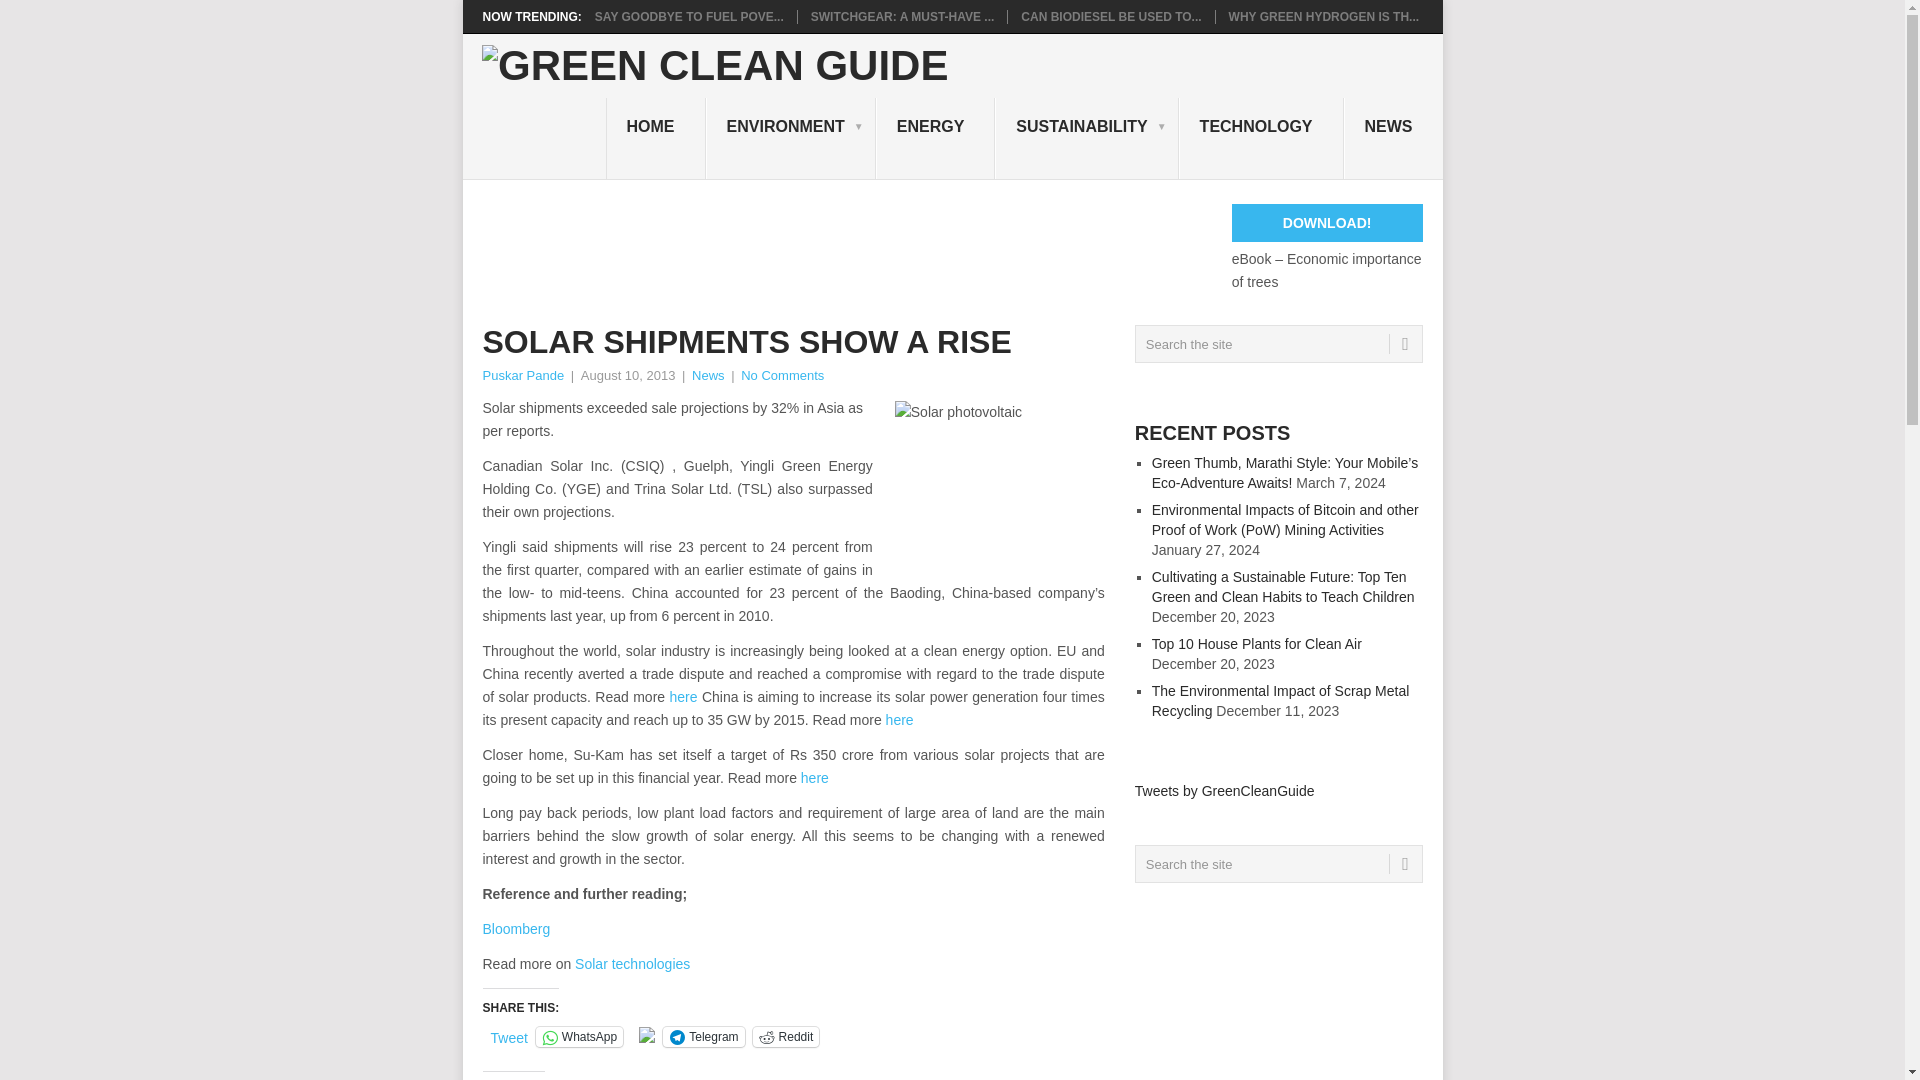  I want to click on TECHNOLOGY, so click(1261, 139).